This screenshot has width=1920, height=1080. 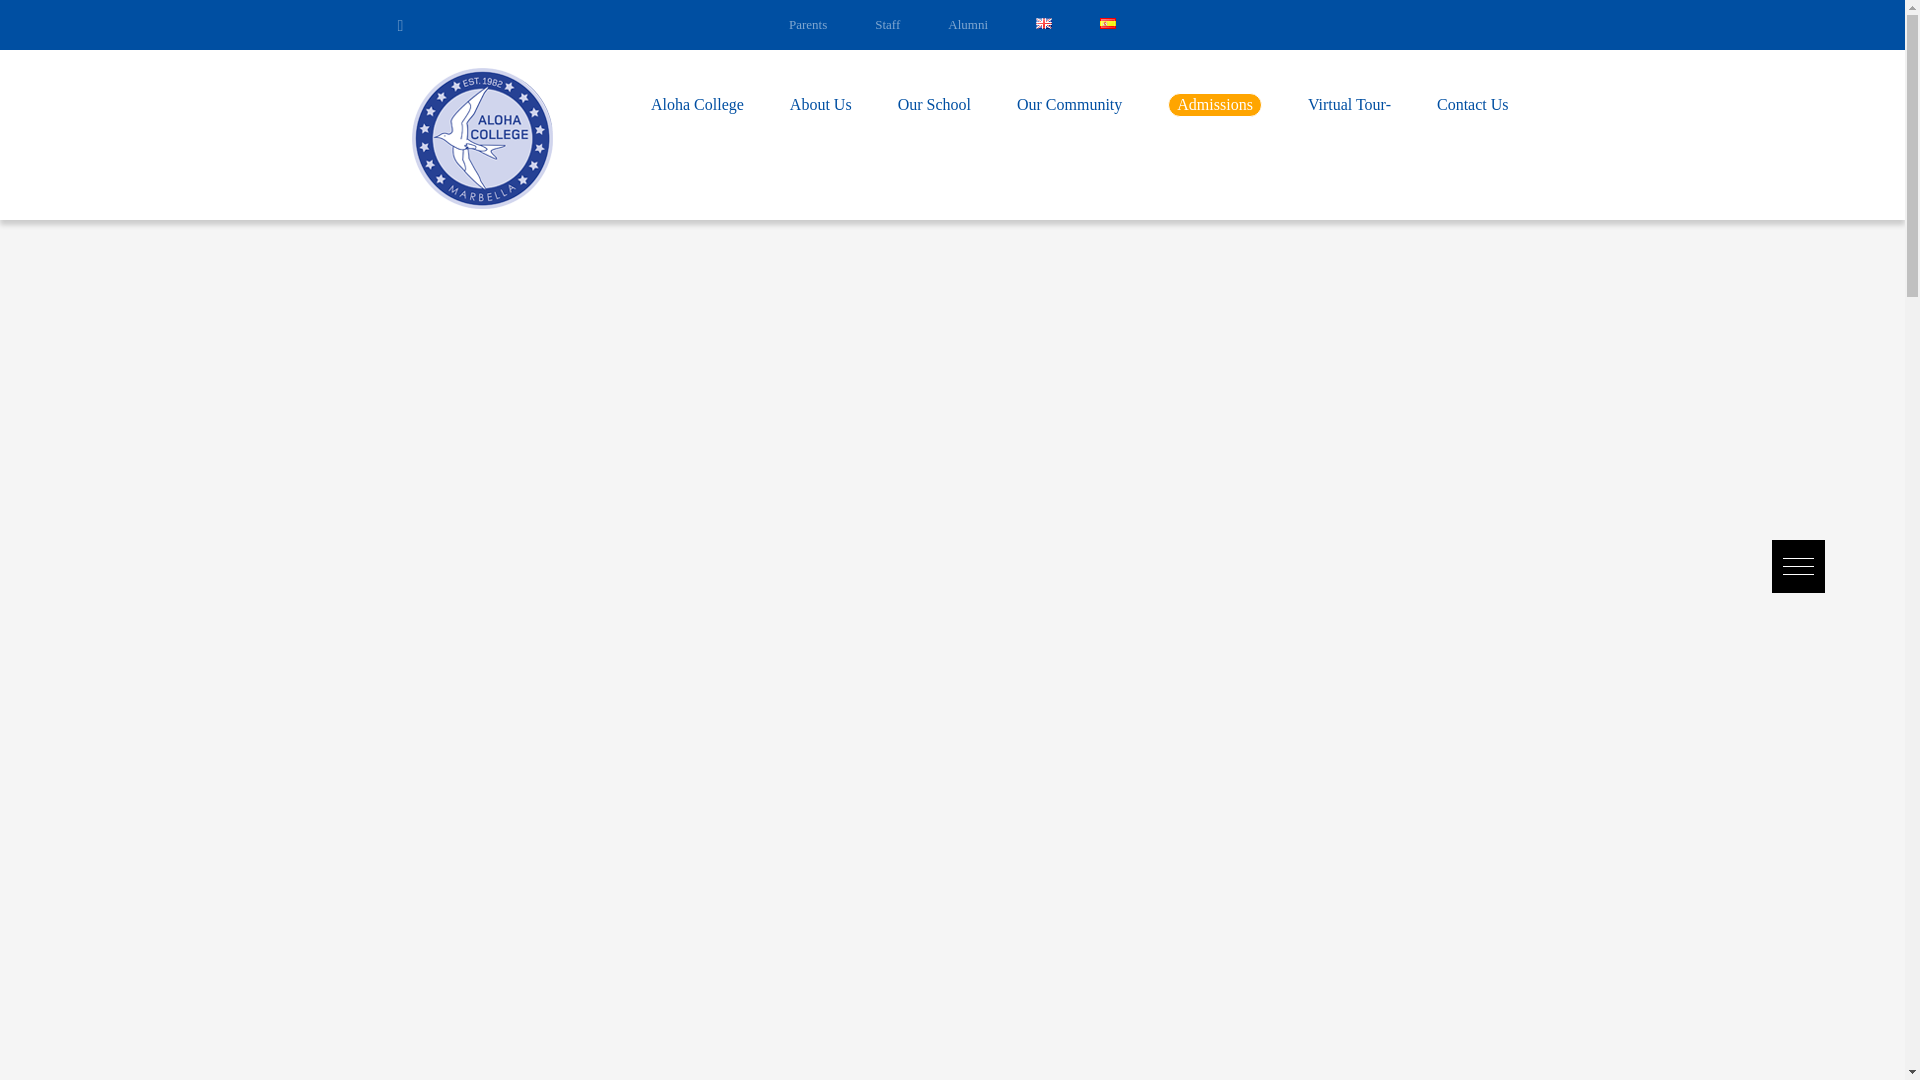 I want to click on Access, so click(x=808, y=24).